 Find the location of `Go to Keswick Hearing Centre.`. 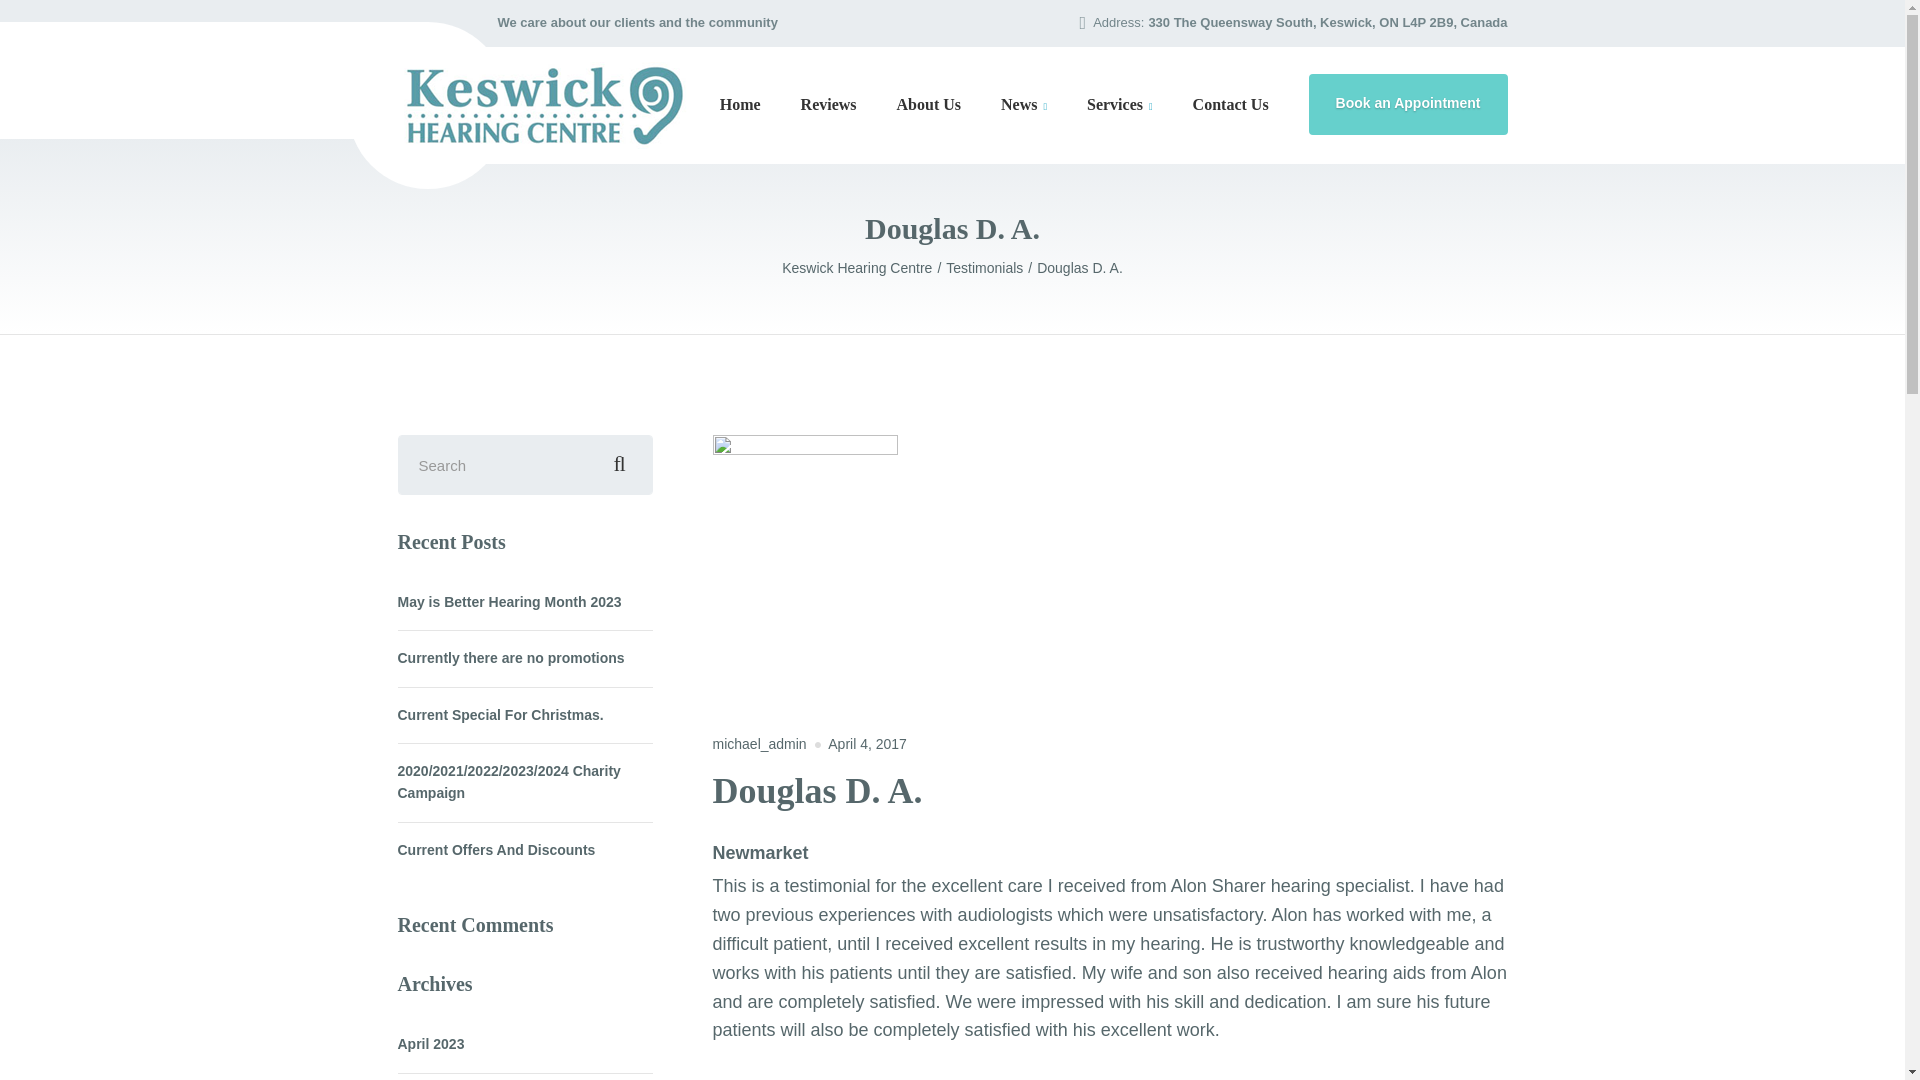

Go to Keswick Hearing Centre. is located at coordinates (864, 268).